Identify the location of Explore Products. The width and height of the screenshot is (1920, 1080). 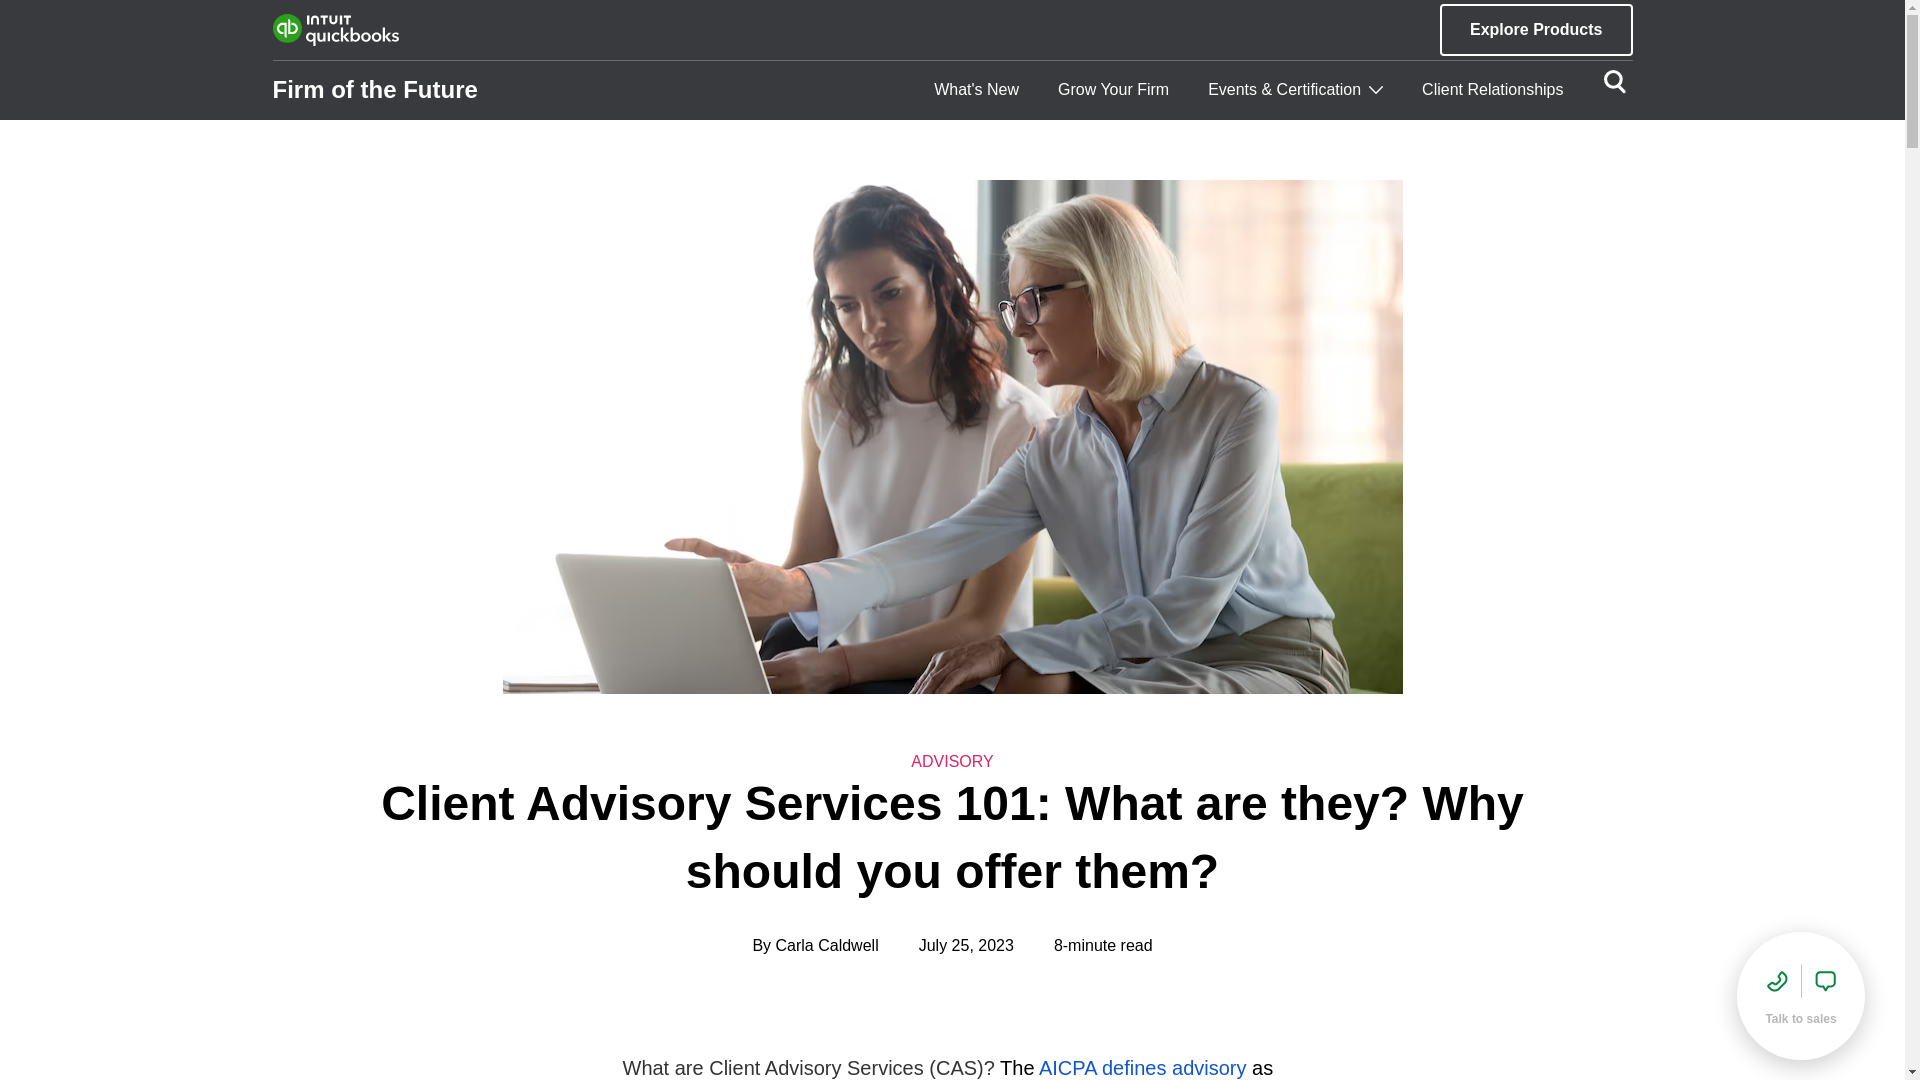
(1536, 30).